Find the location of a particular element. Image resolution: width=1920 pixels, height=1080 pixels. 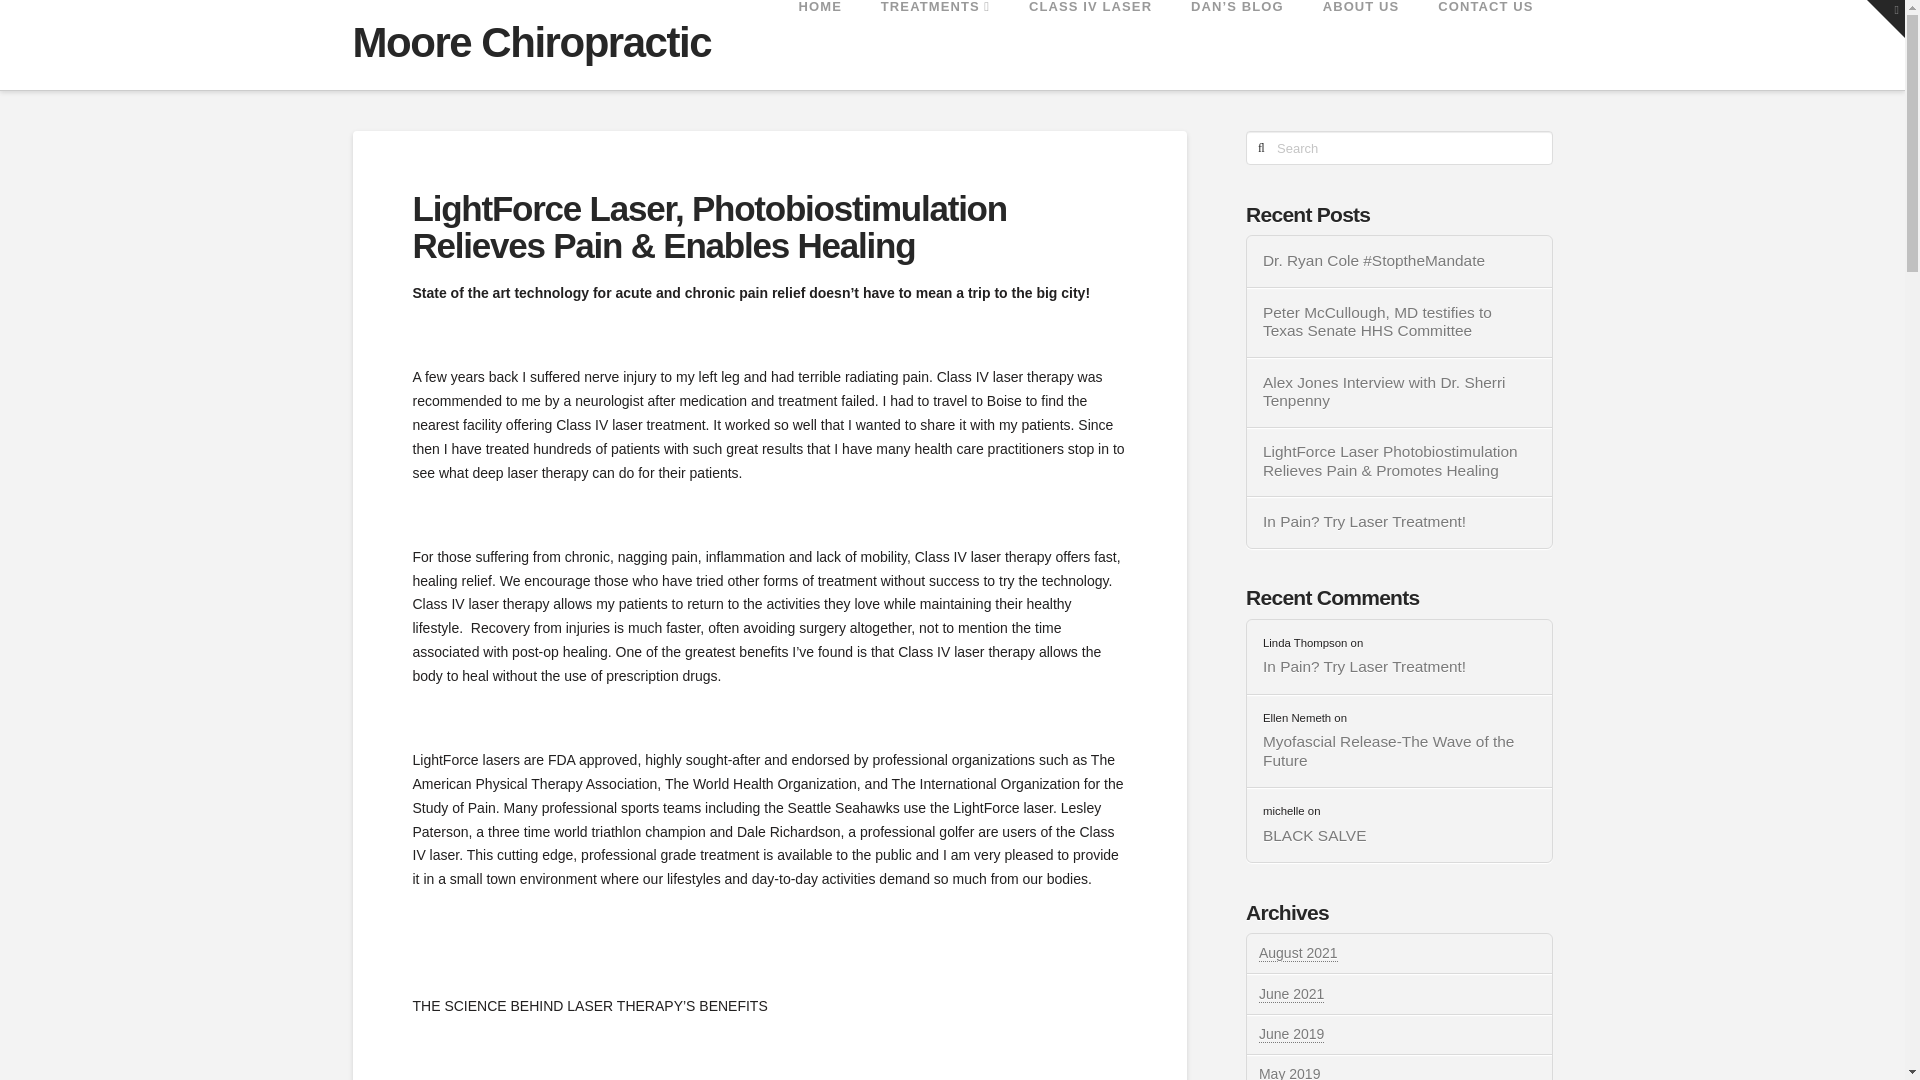

Myofascial Release-The Wave of the Future is located at coordinates (1400, 752).